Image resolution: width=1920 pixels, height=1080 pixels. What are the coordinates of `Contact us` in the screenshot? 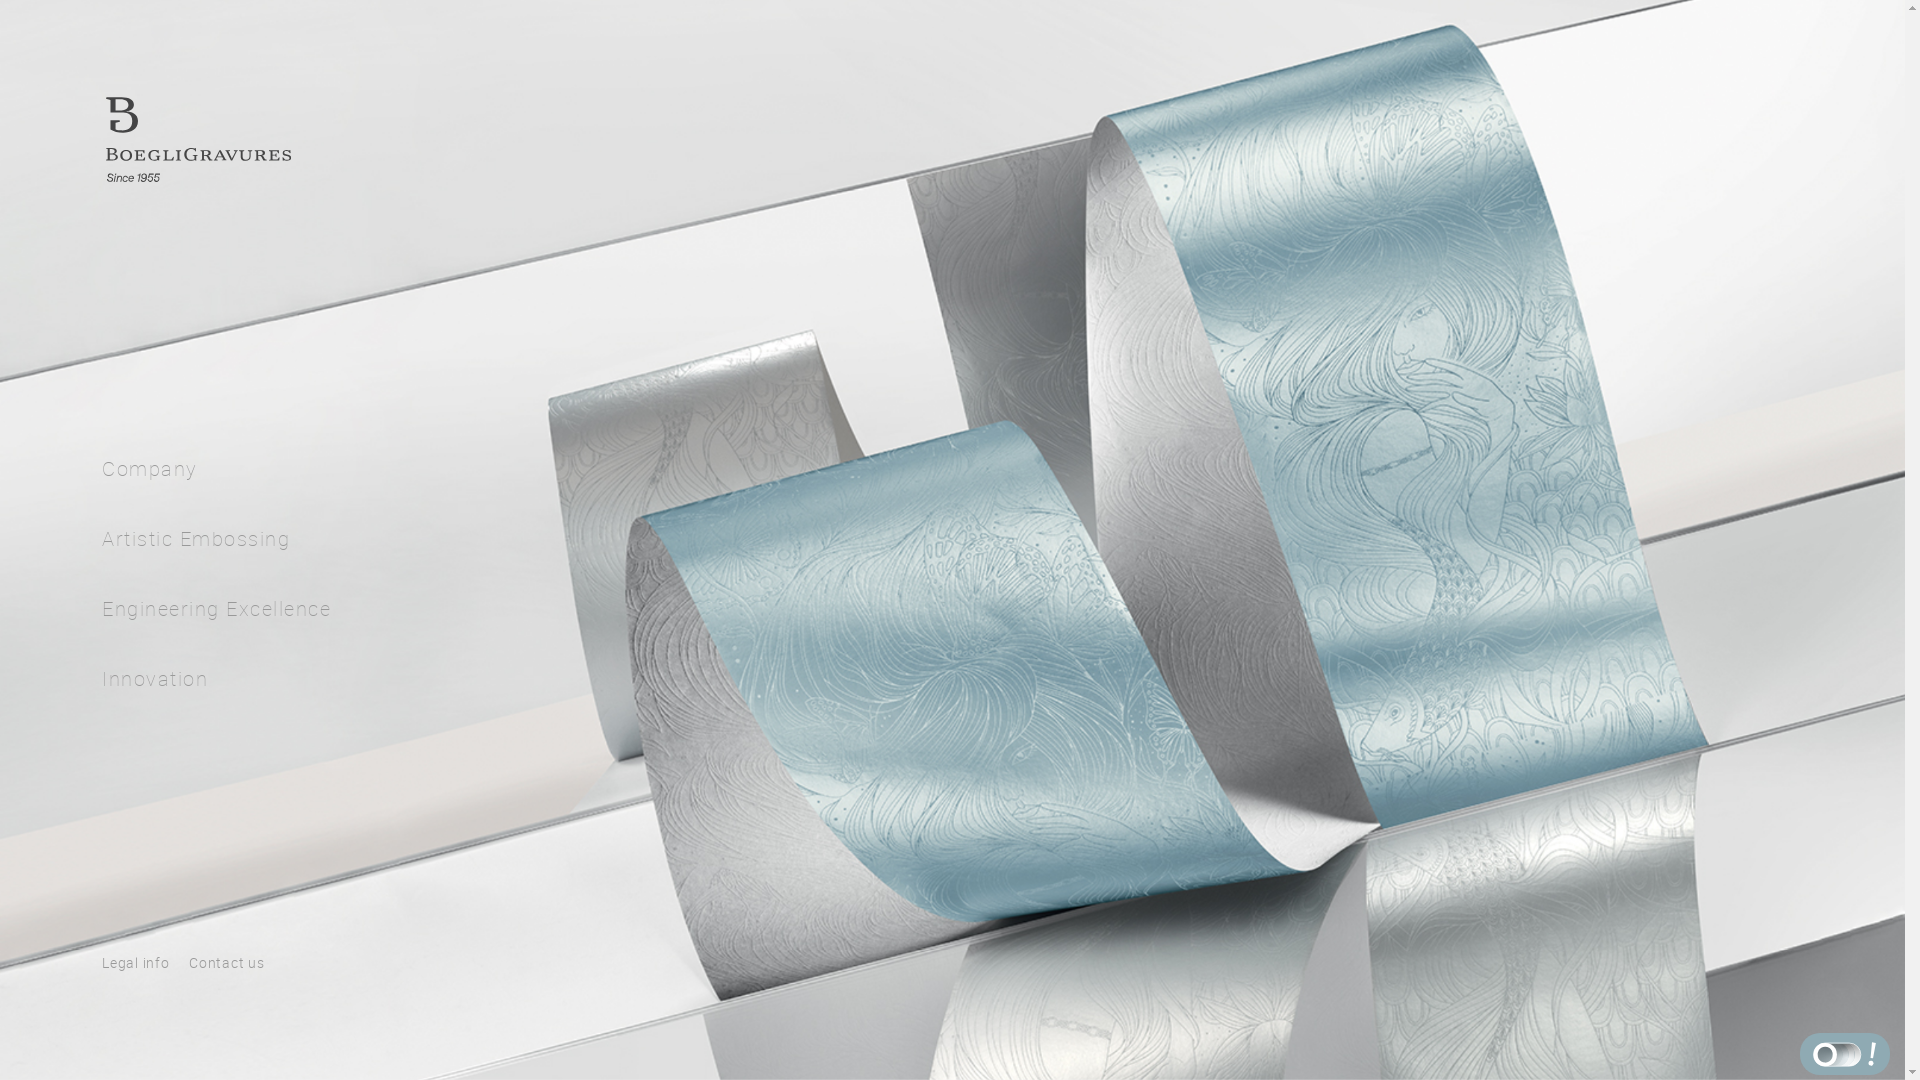 It's located at (226, 962).